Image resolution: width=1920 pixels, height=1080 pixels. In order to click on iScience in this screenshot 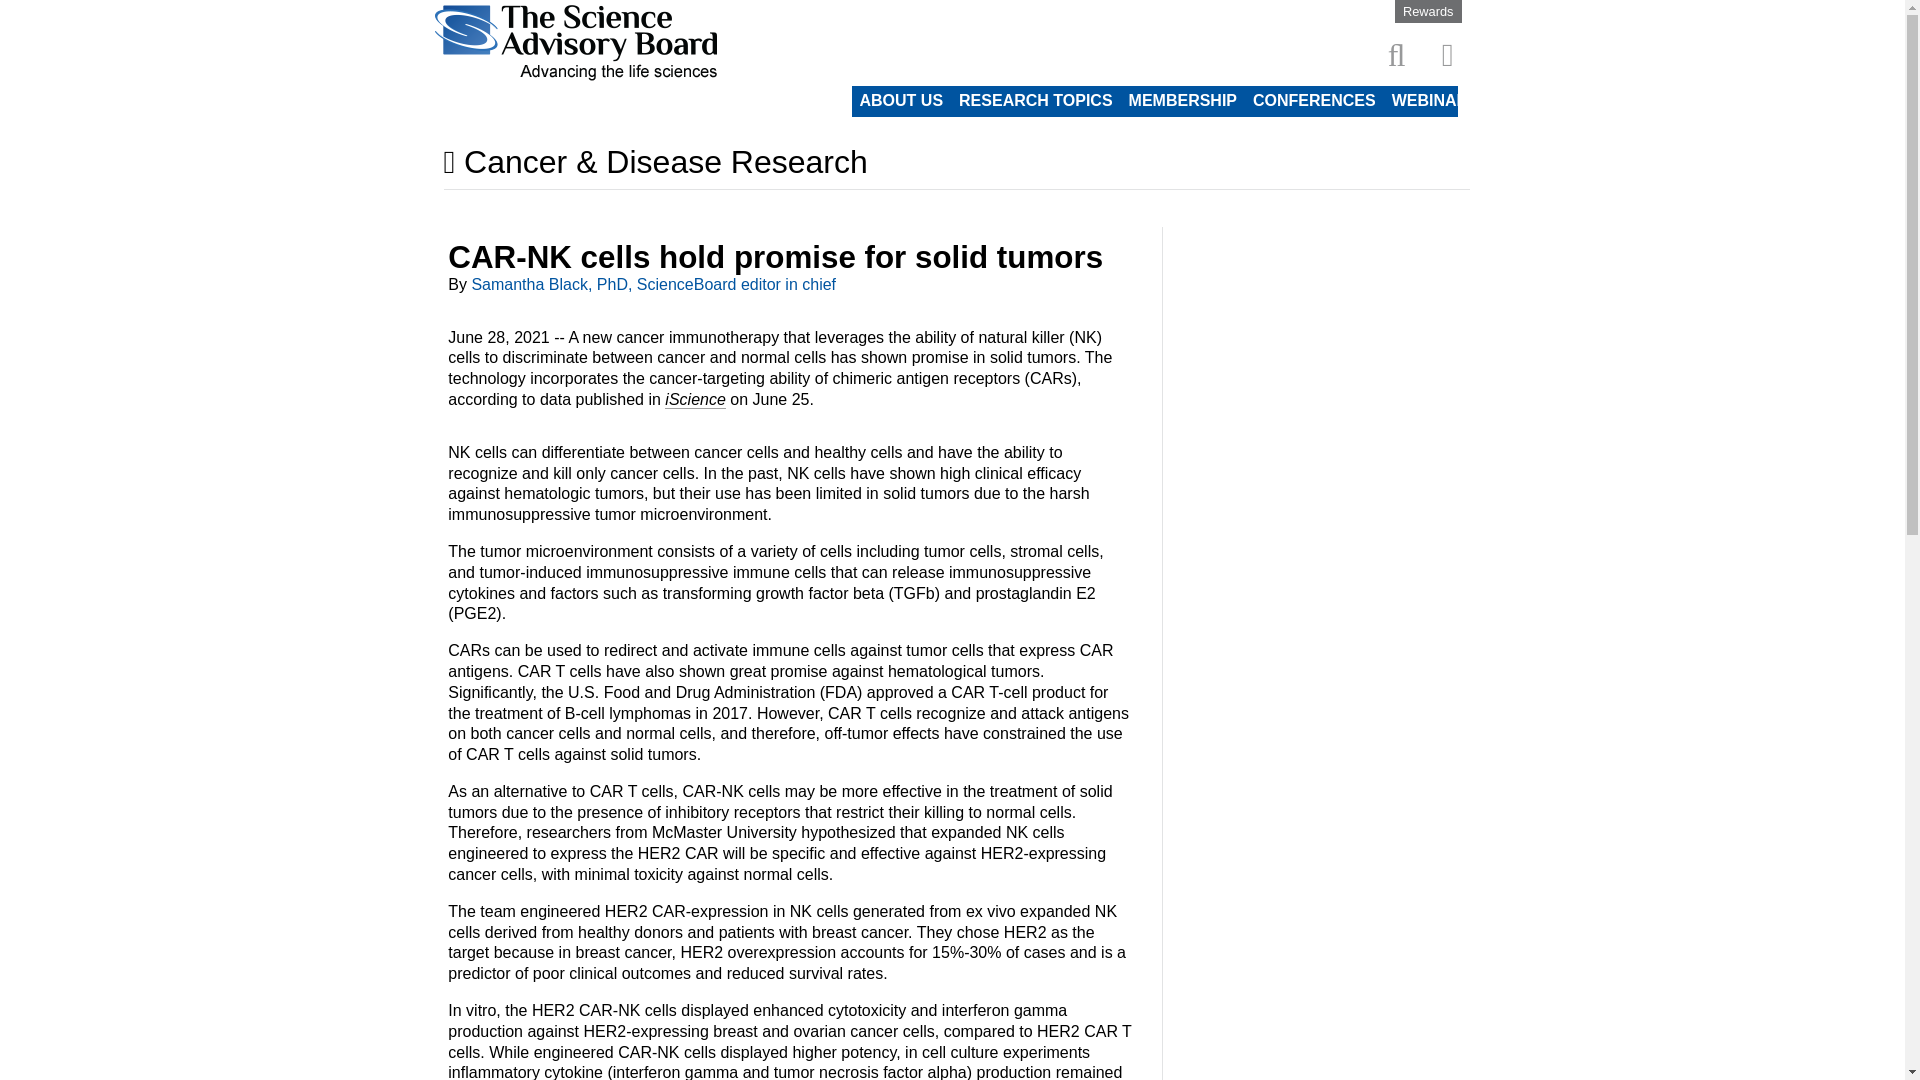, I will do `click(694, 400)`.